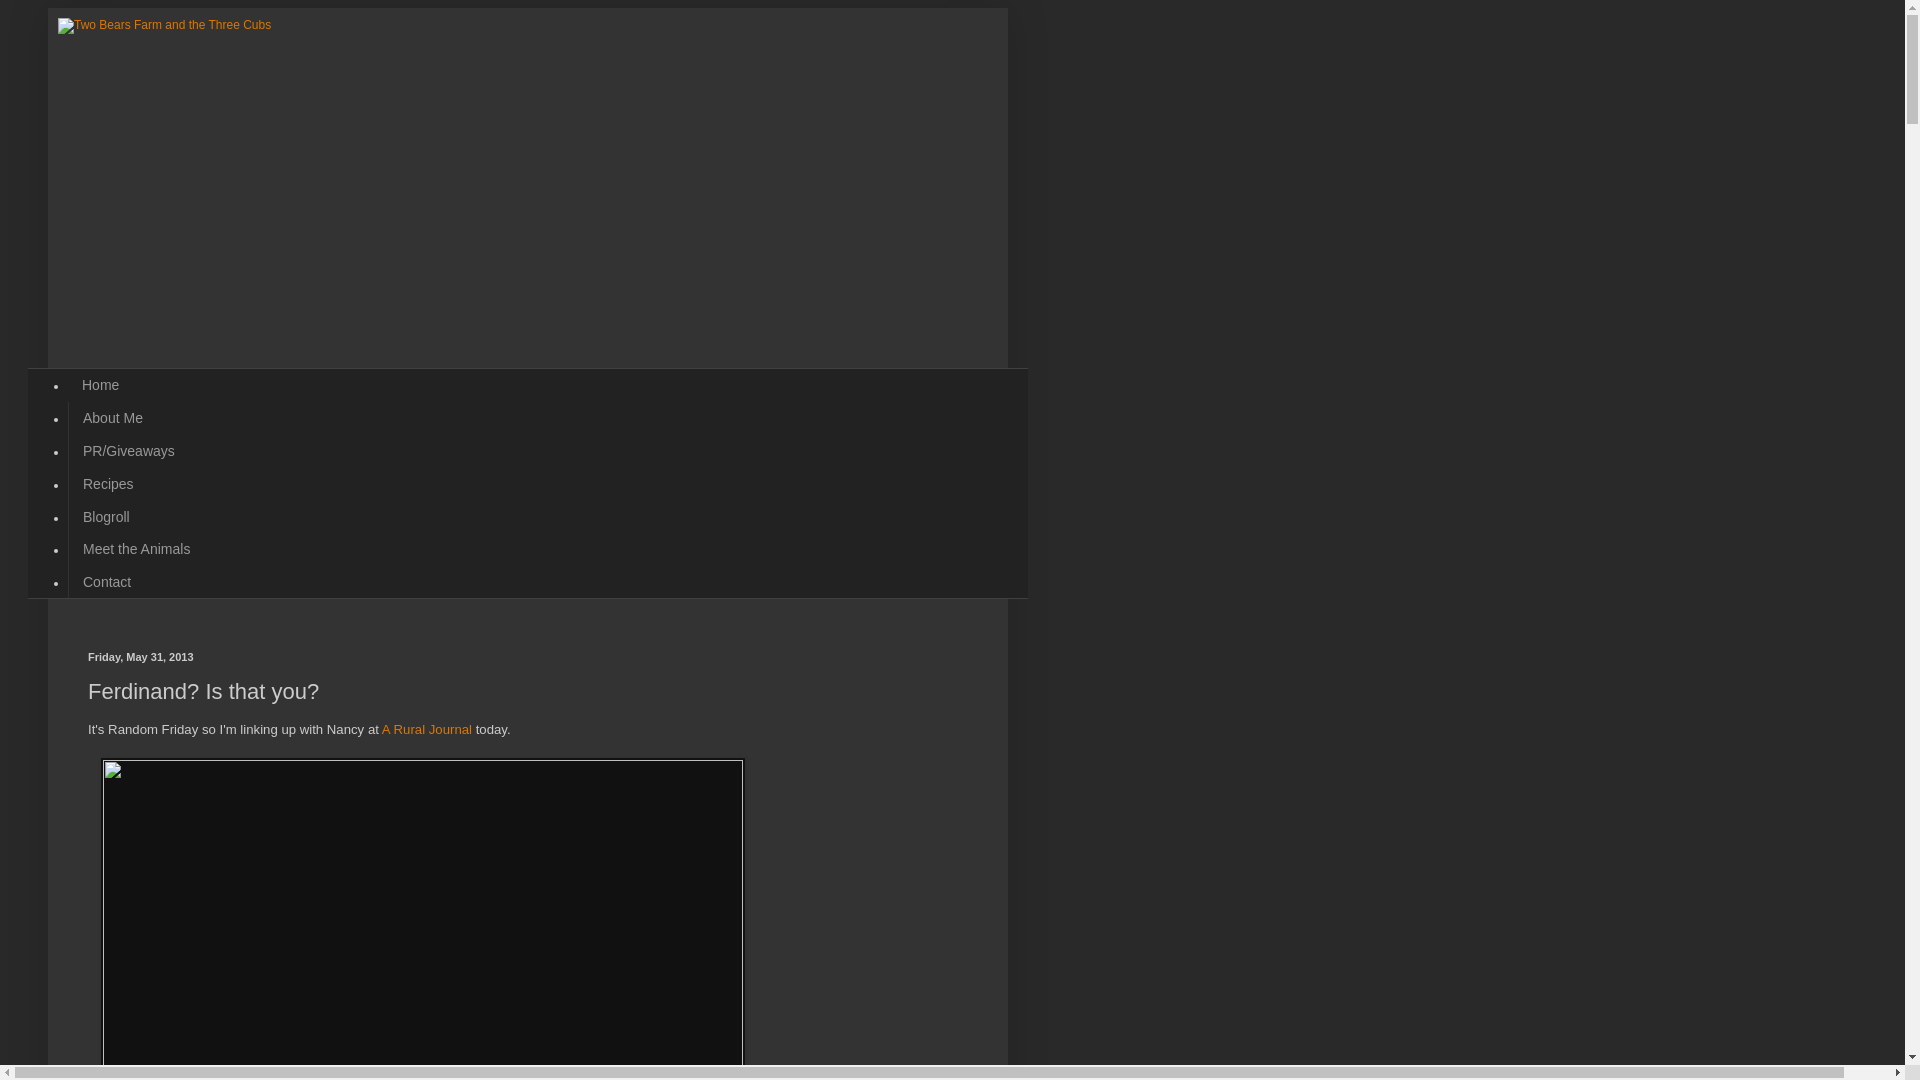 The height and width of the screenshot is (1080, 1920). Describe the element at coordinates (112, 418) in the screenshot. I see `About Me` at that location.